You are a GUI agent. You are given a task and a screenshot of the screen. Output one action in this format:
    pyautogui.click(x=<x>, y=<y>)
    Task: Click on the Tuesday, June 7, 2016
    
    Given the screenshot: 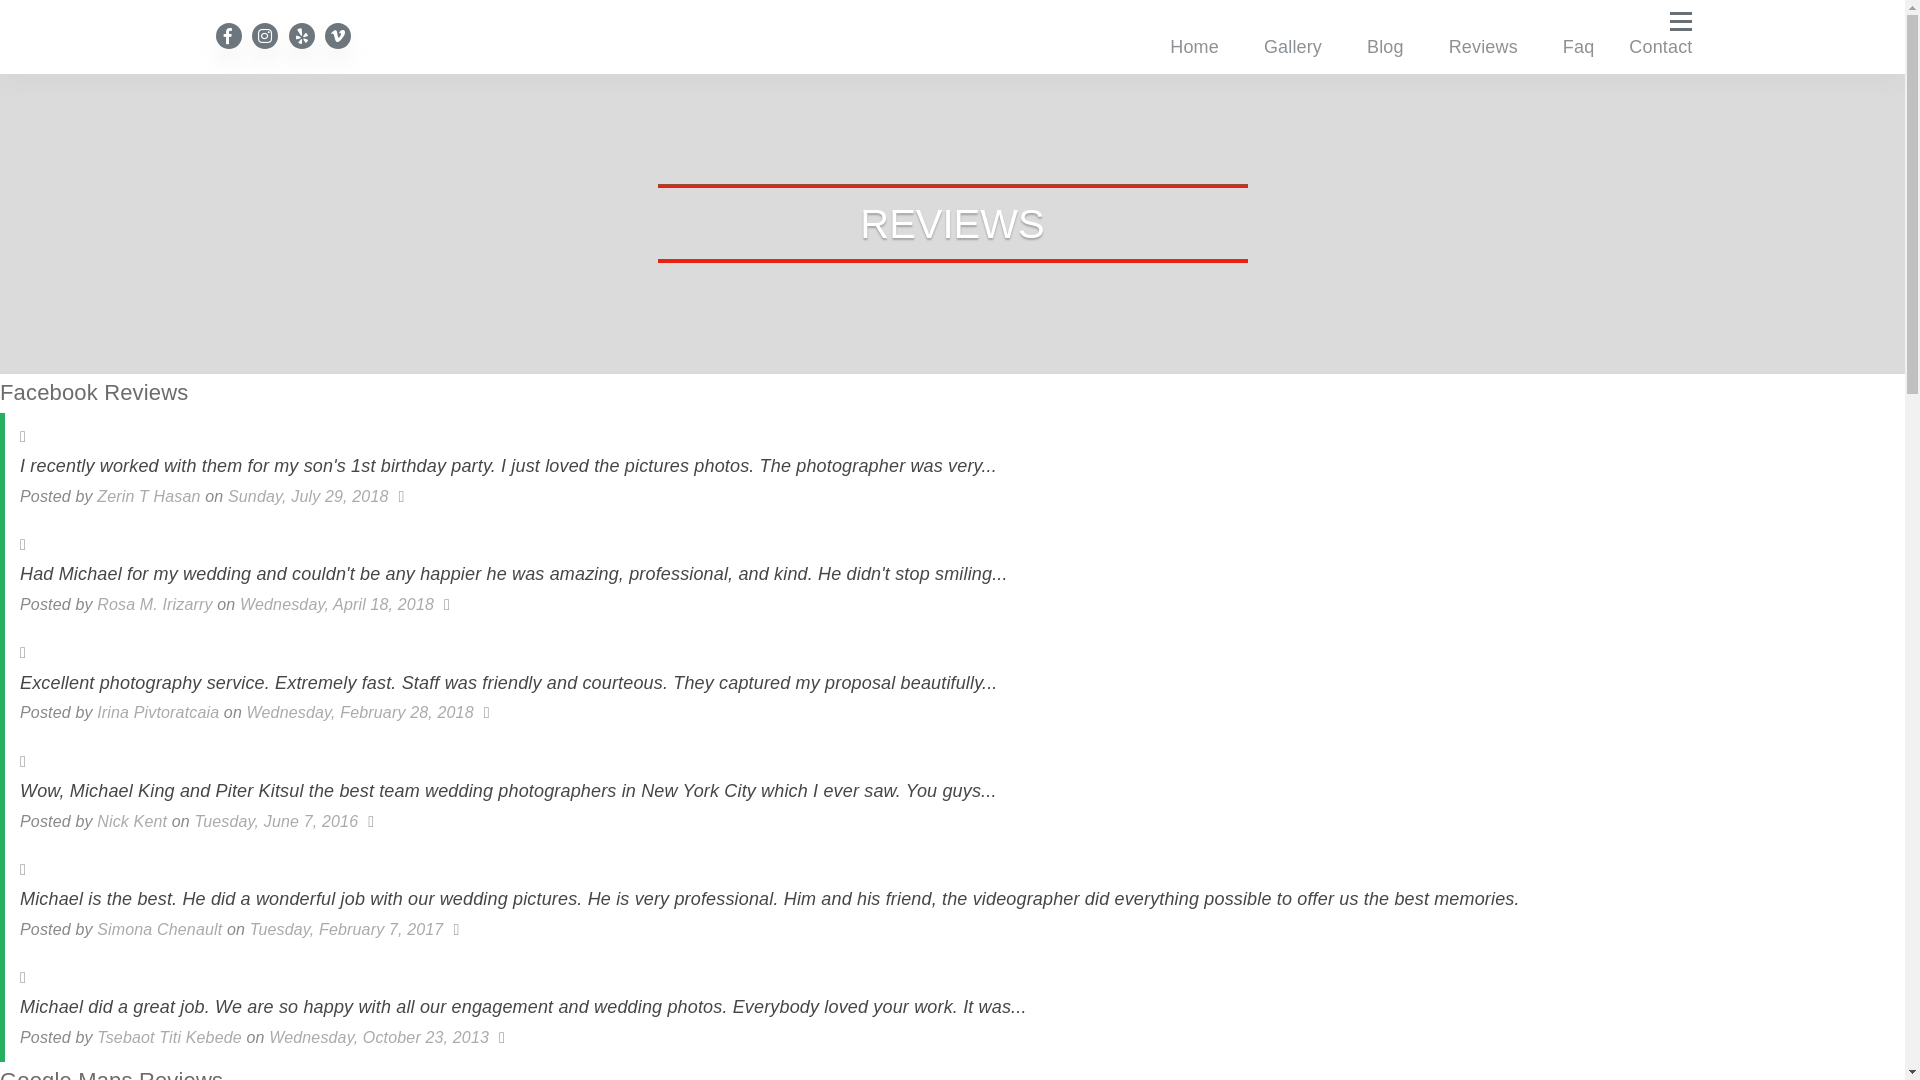 What is the action you would take?
    pyautogui.click(x=276, y=822)
    